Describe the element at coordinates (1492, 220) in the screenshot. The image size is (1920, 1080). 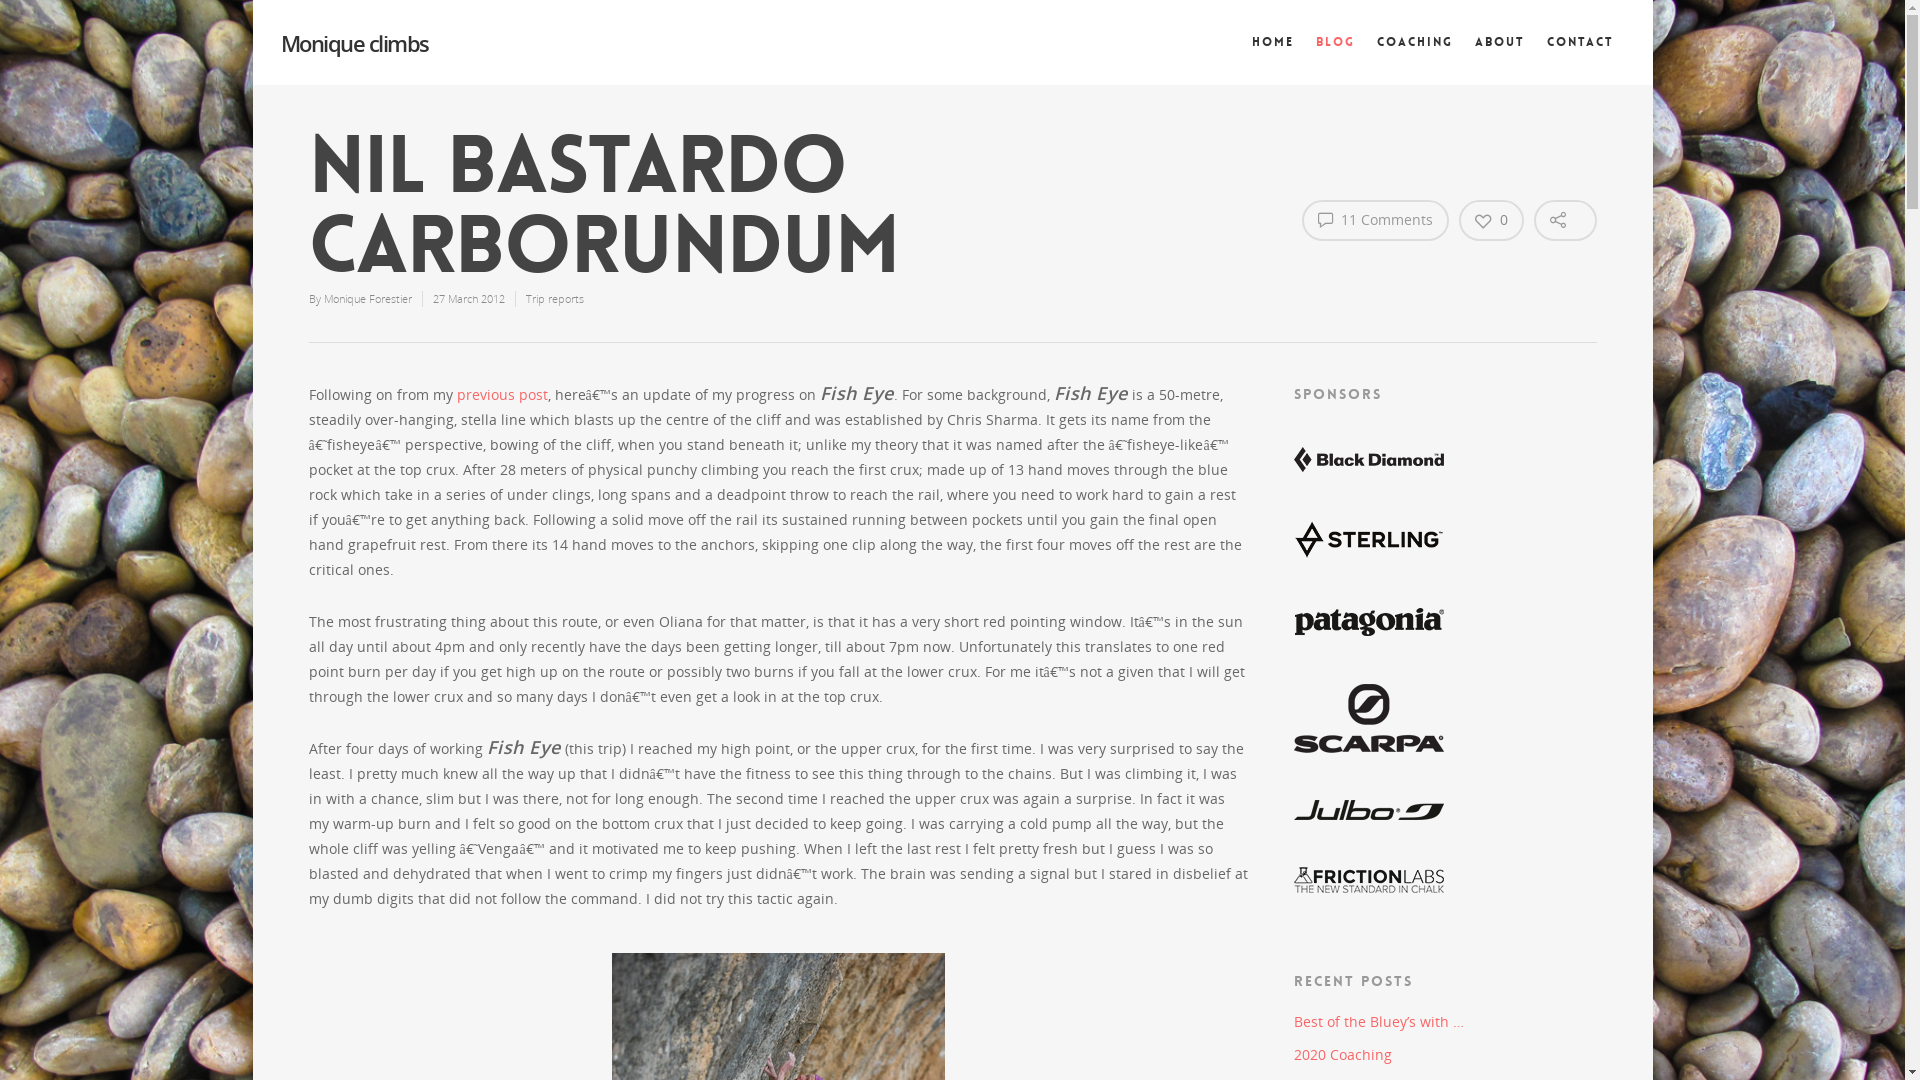
I see `0` at that location.